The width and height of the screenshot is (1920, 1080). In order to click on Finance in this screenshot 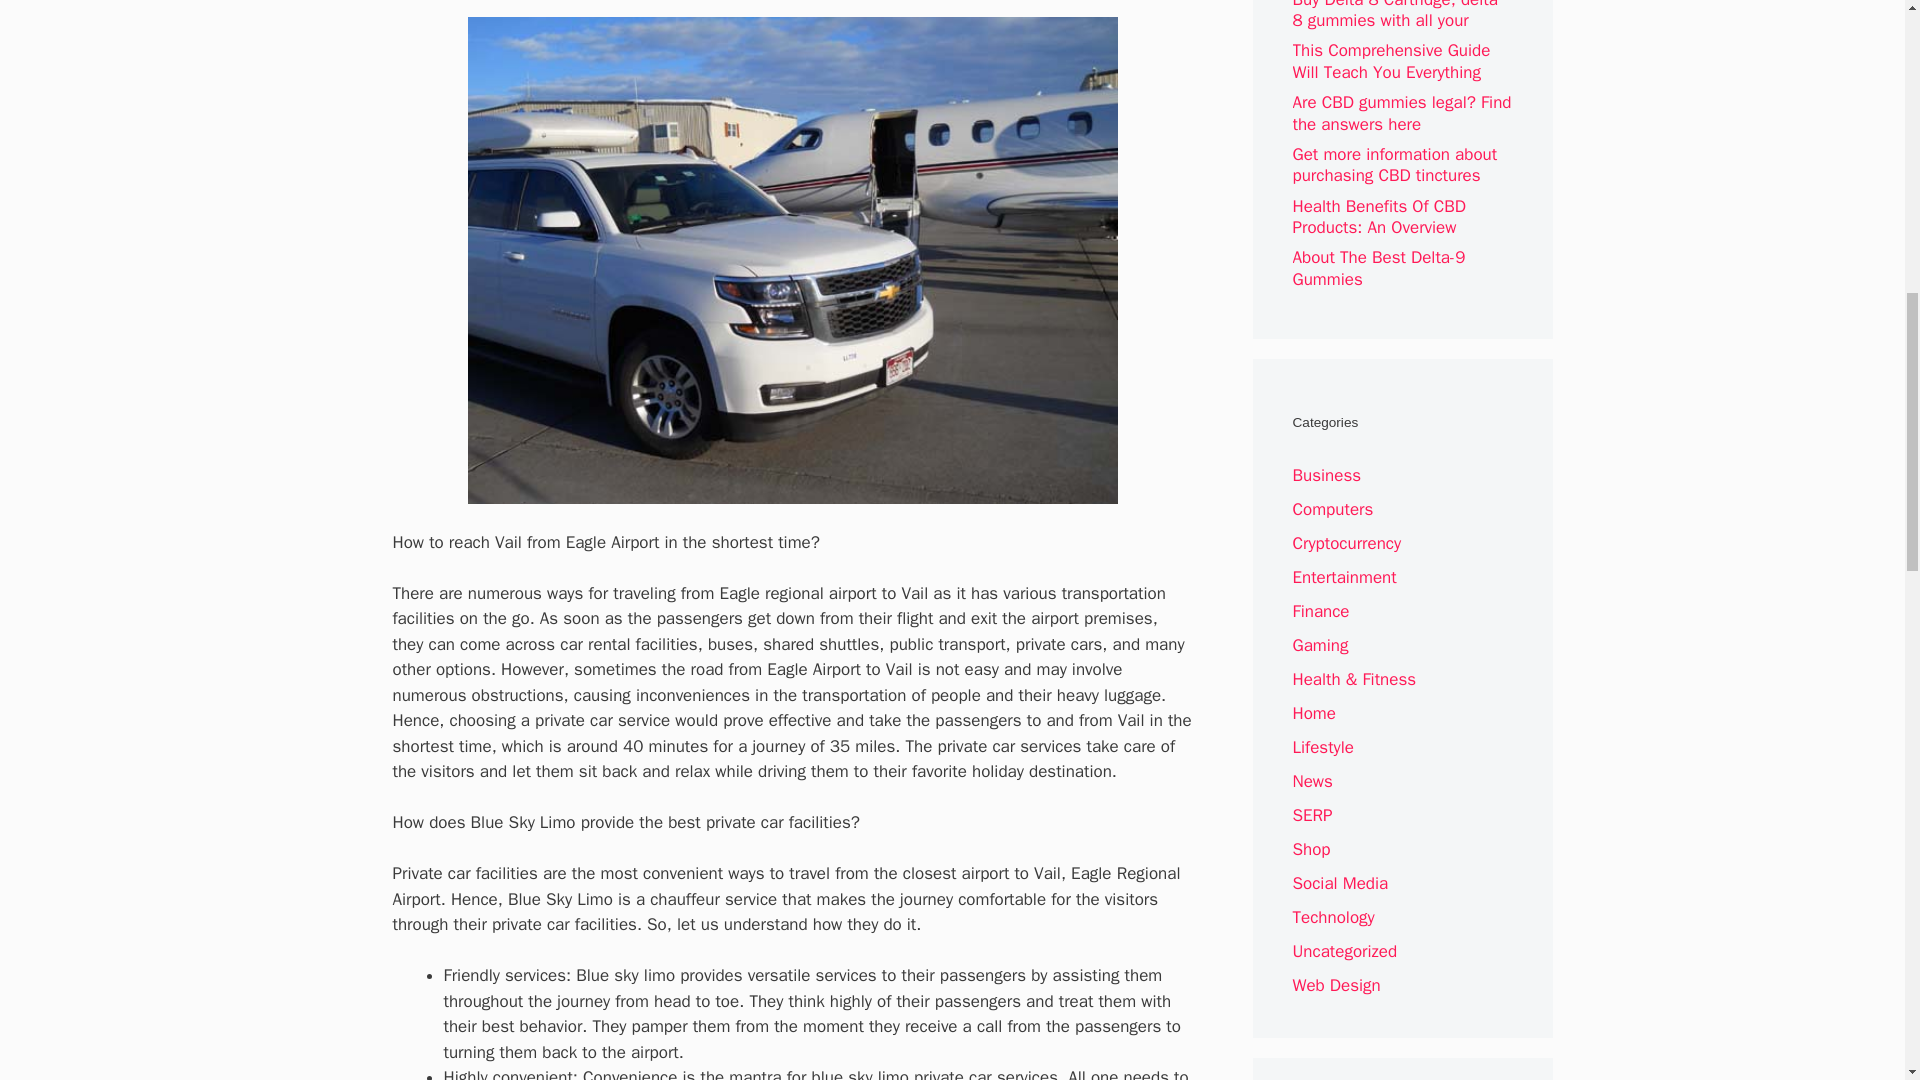, I will do `click(1320, 611)`.